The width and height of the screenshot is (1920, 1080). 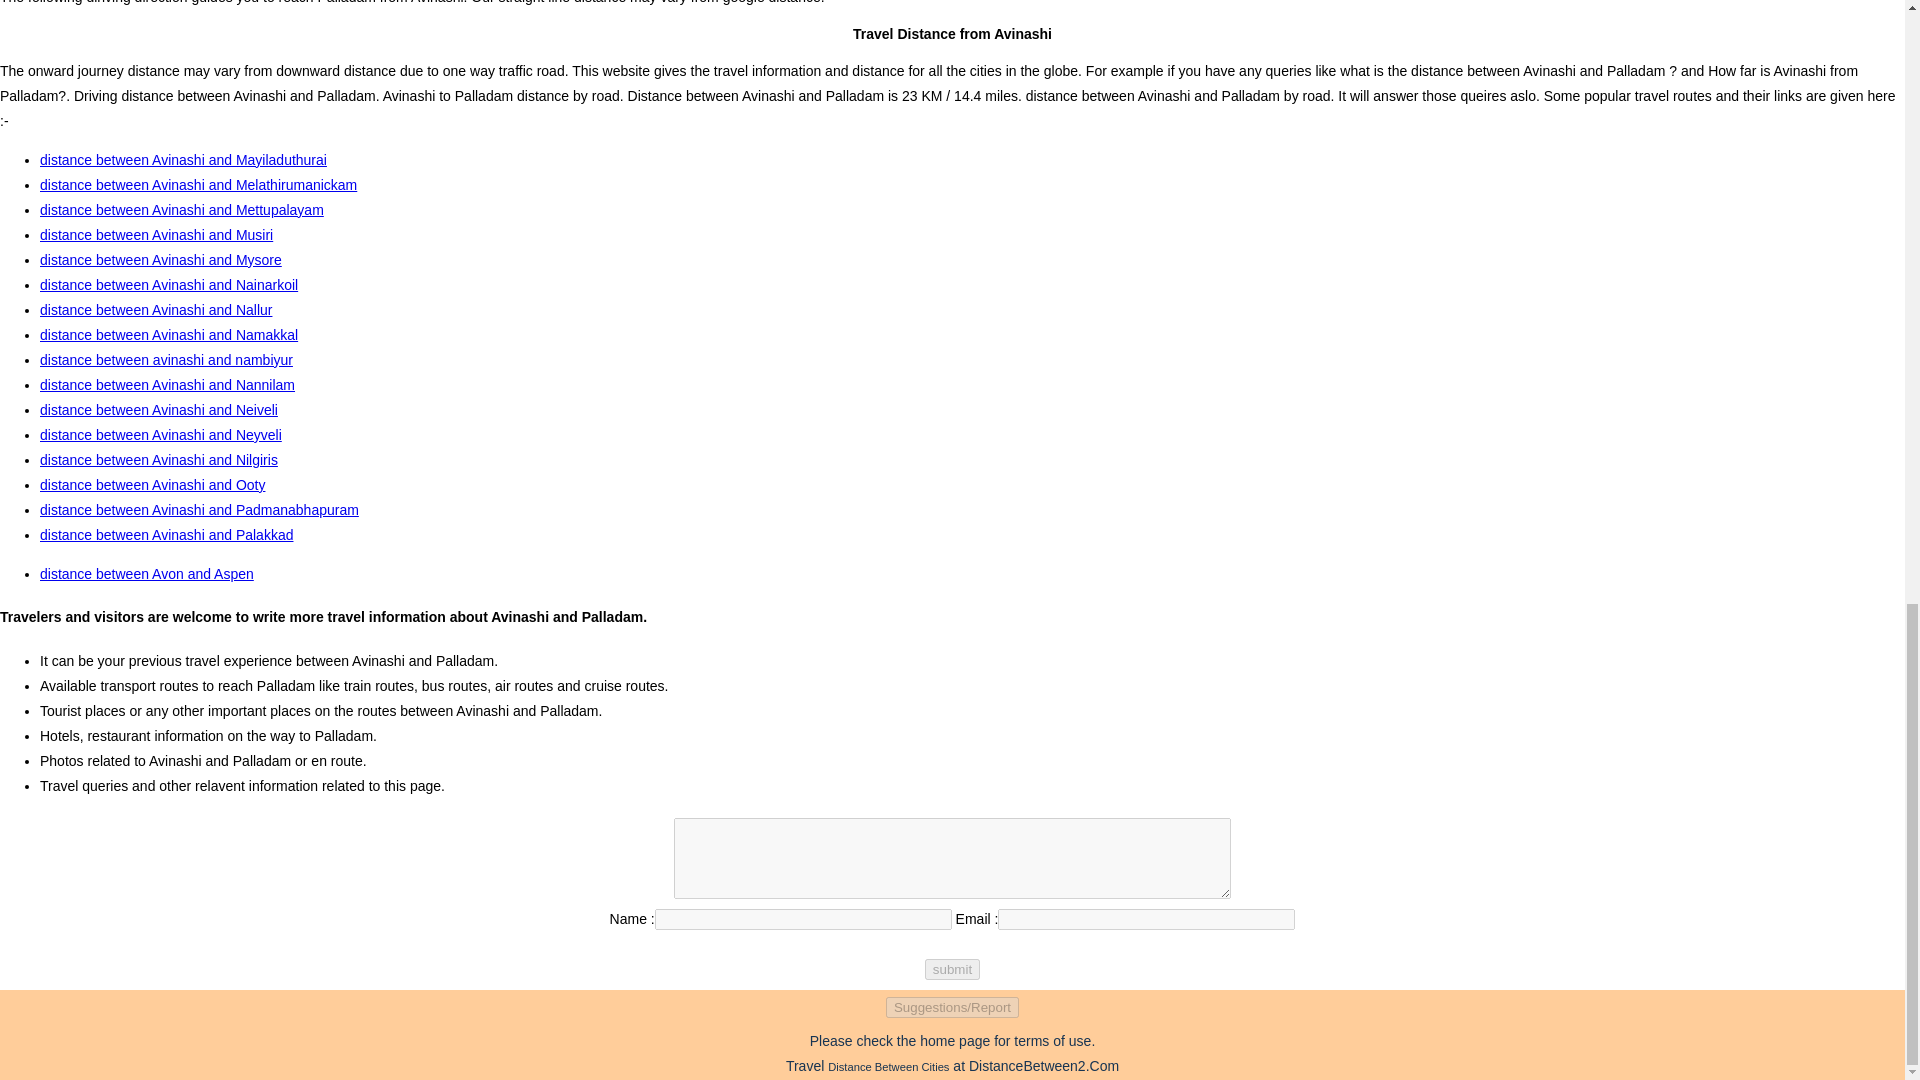 I want to click on distance between Avinashi and Nilgiris, so click(x=159, y=460).